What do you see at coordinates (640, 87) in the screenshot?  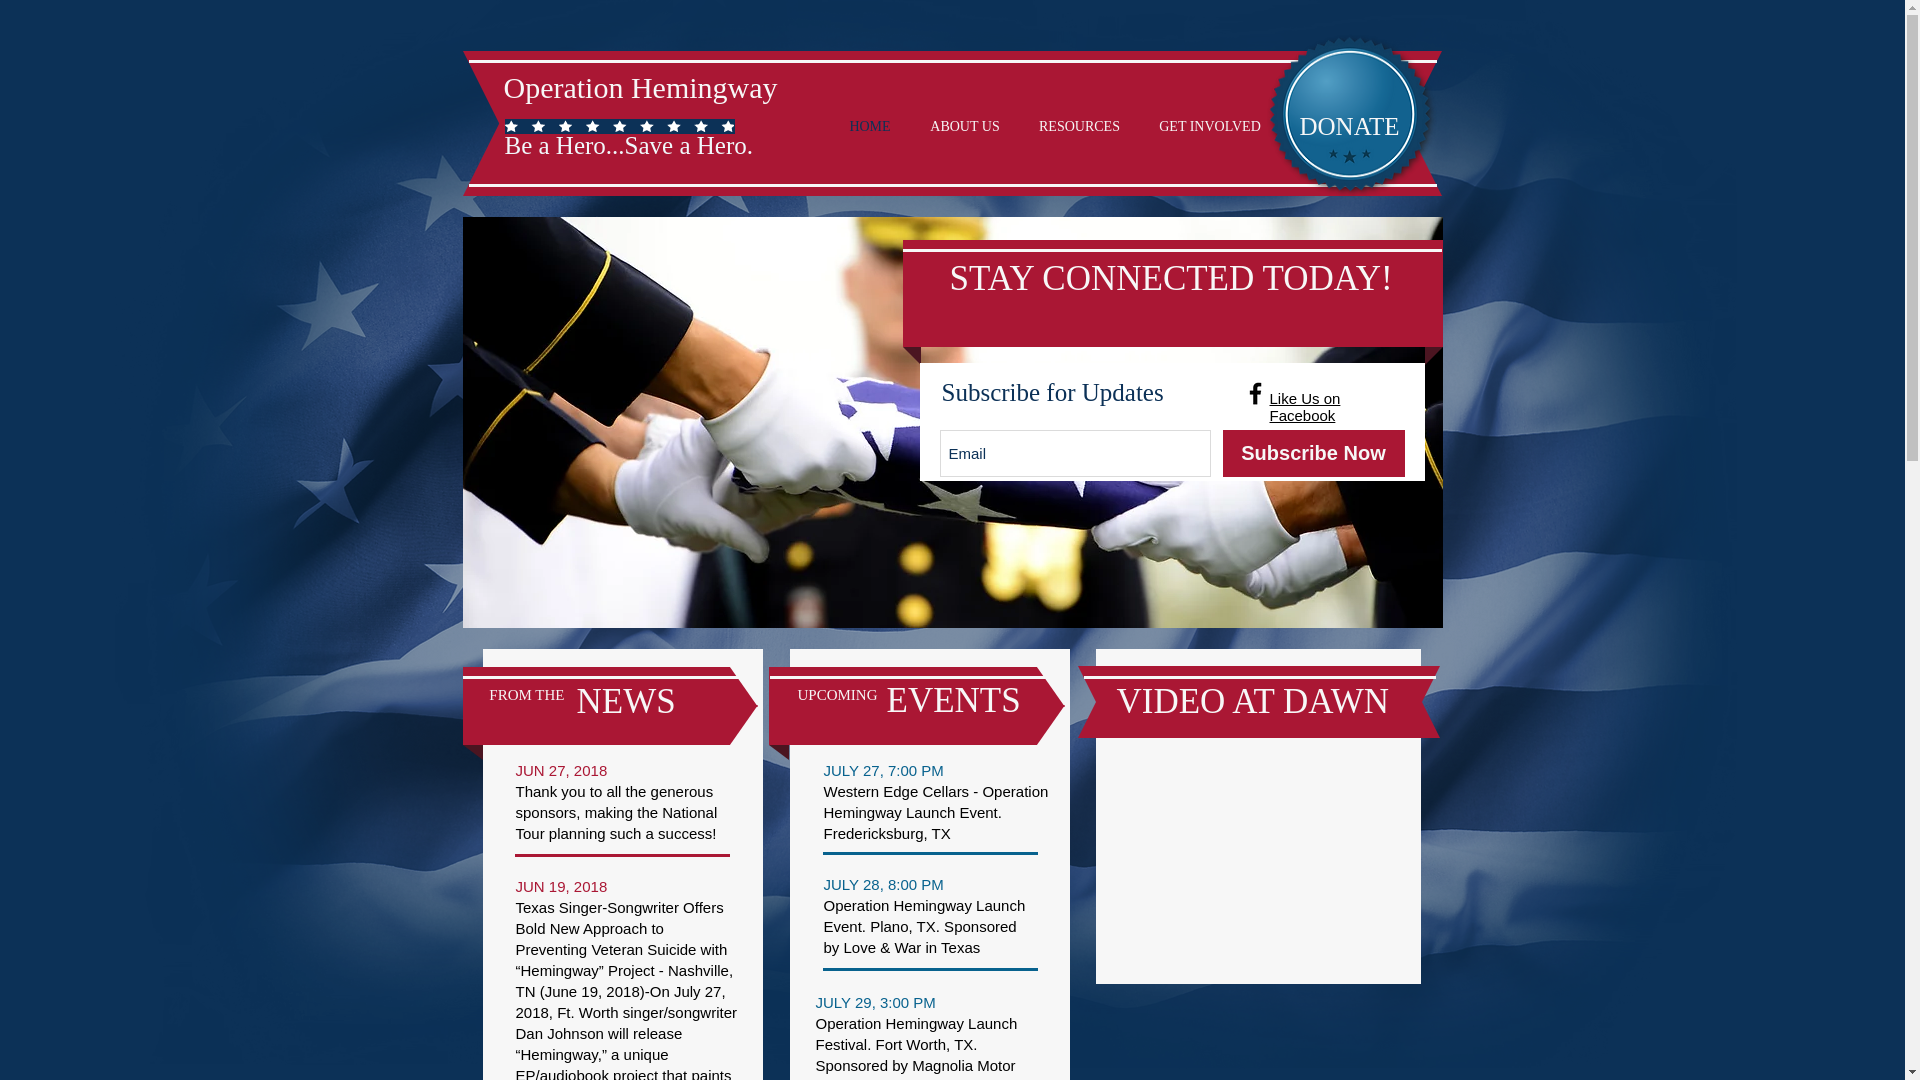 I see `Operation Hemingway` at bounding box center [640, 87].